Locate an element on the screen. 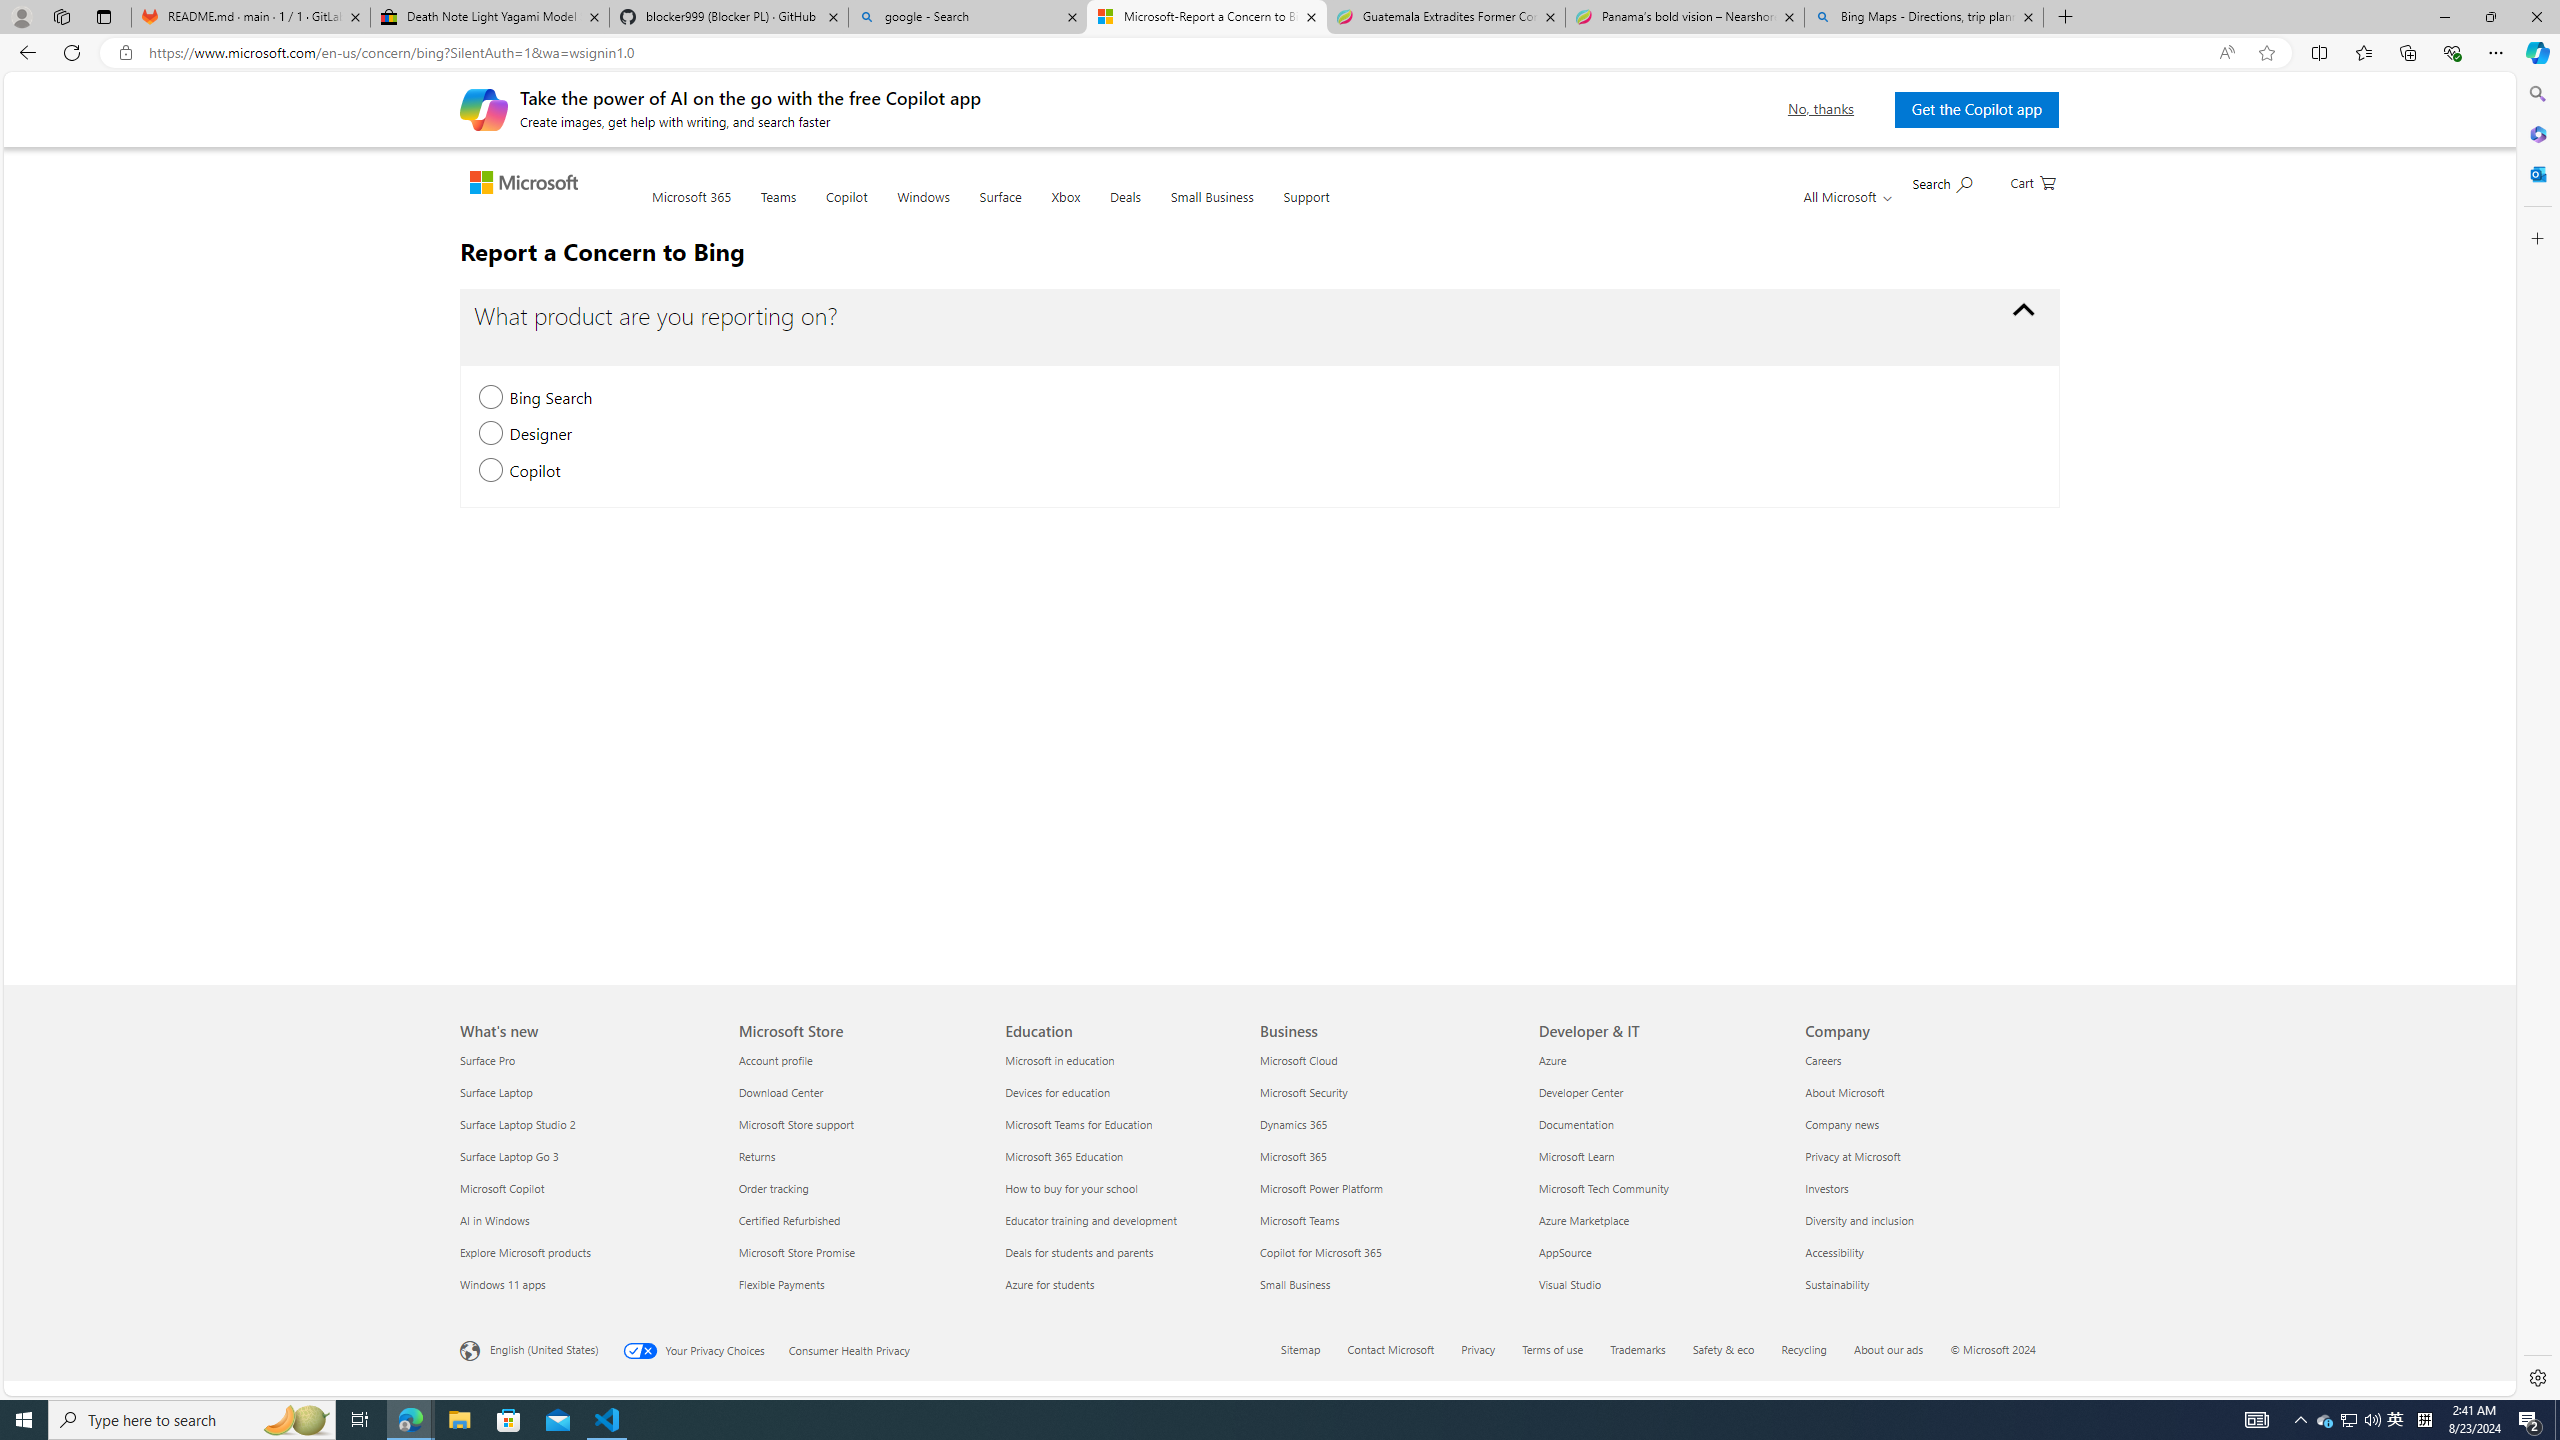 This screenshot has width=2560, height=1440. Sustainability is located at coordinates (1926, 1284).